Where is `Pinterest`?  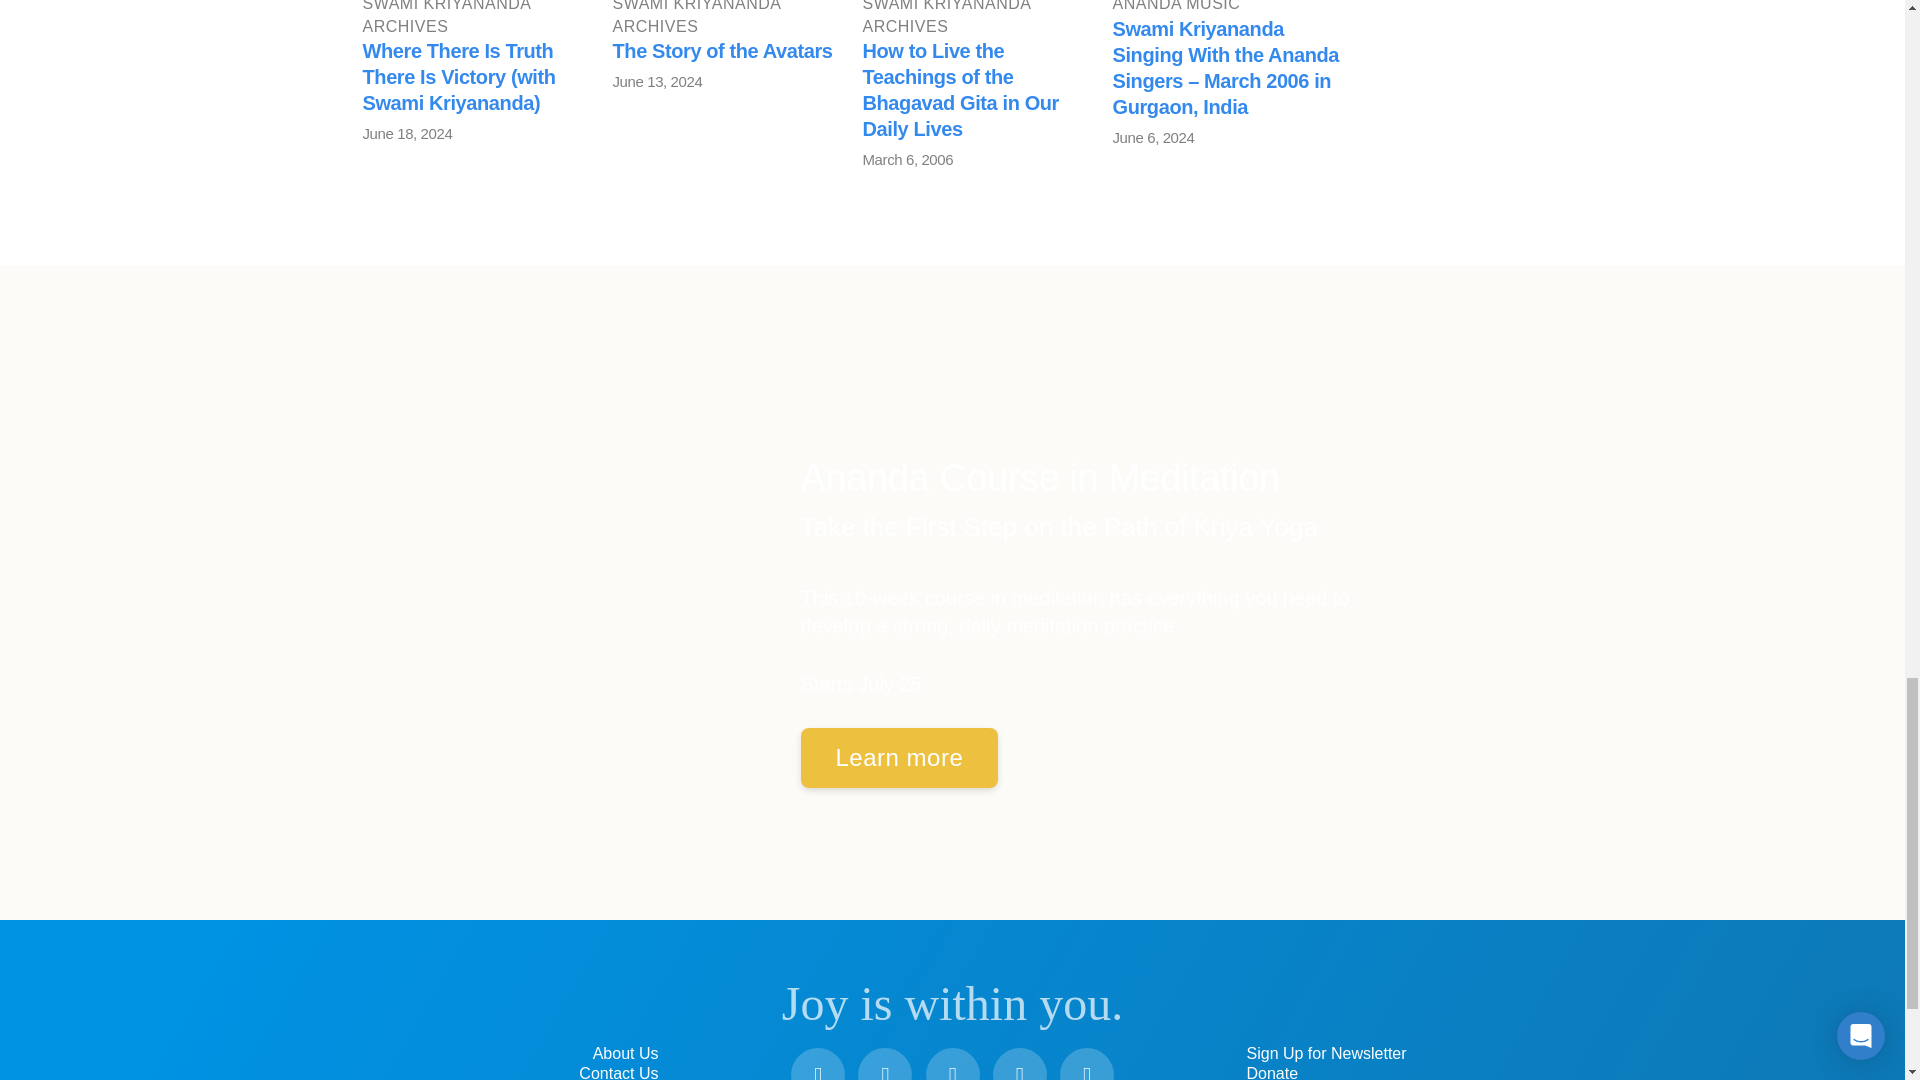
Pinterest is located at coordinates (1019, 1064).